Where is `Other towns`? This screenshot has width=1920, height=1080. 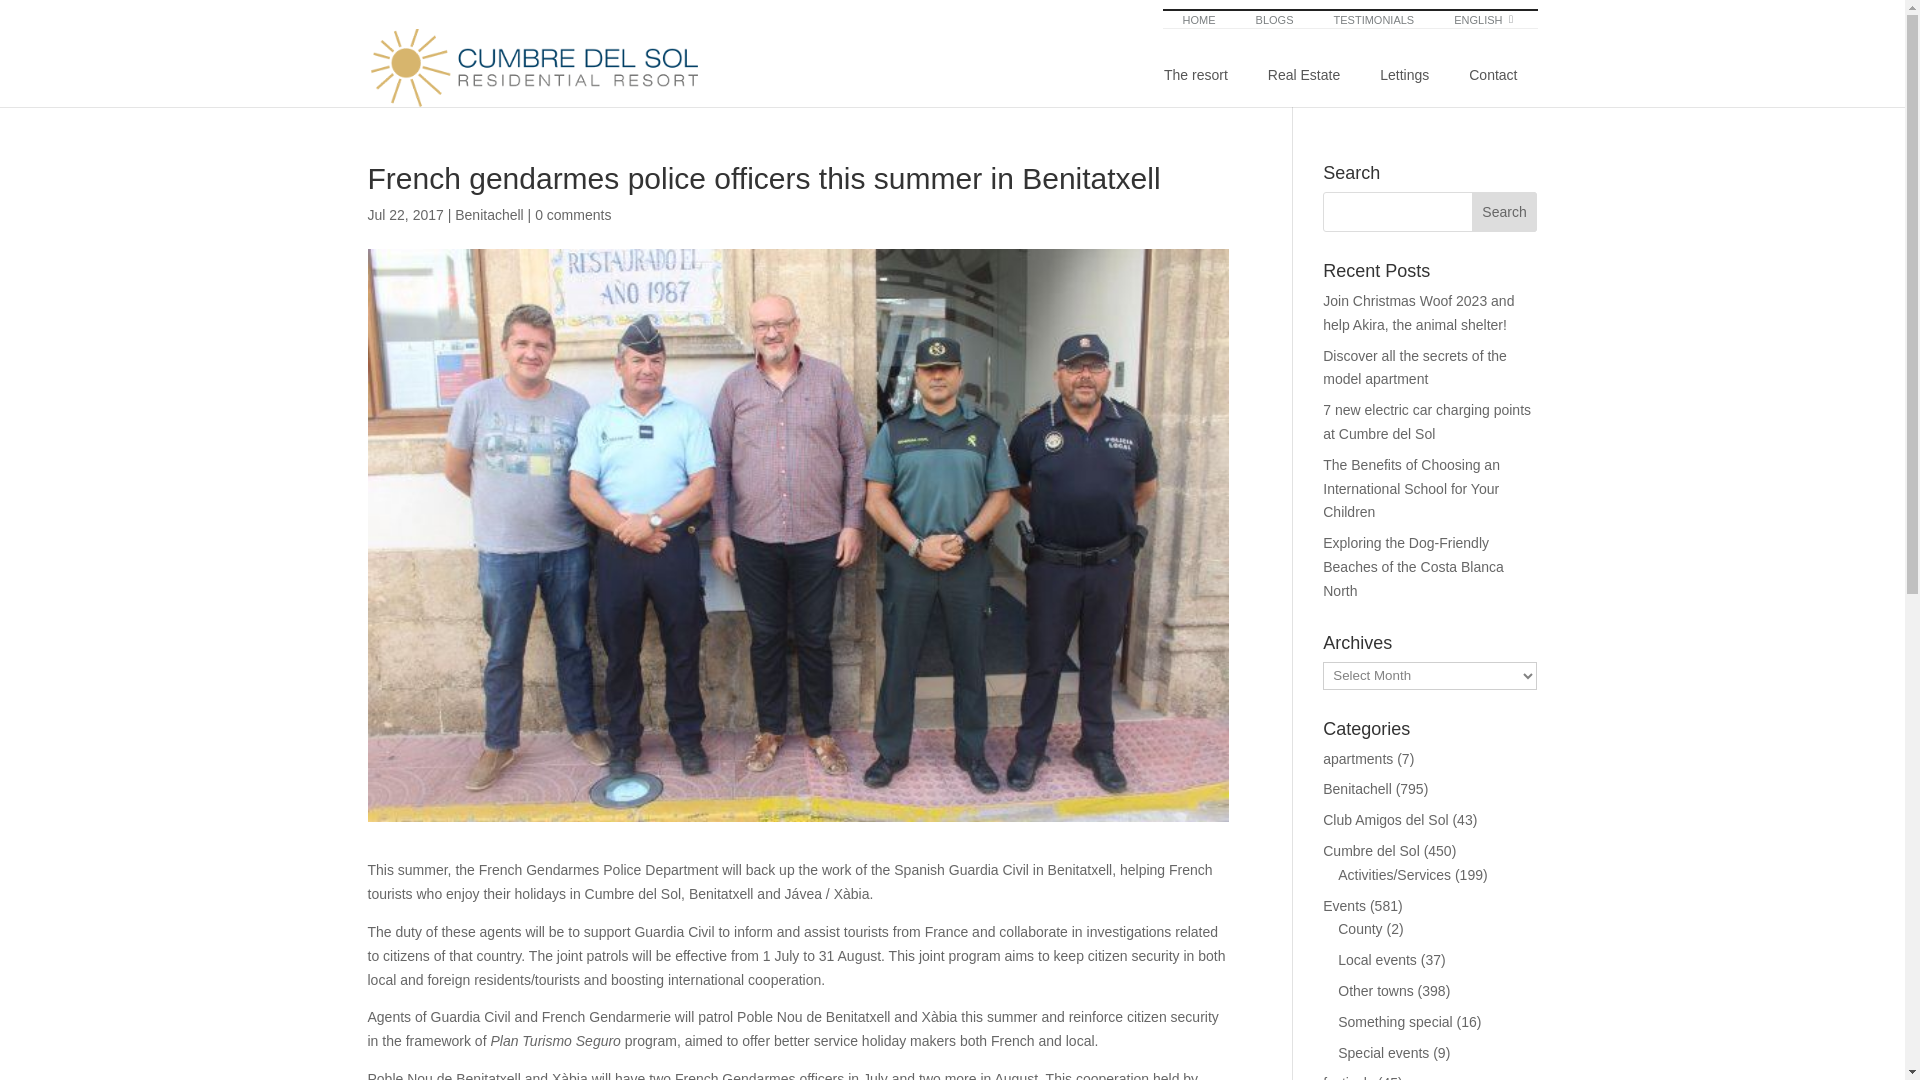 Other towns is located at coordinates (1493, 77).